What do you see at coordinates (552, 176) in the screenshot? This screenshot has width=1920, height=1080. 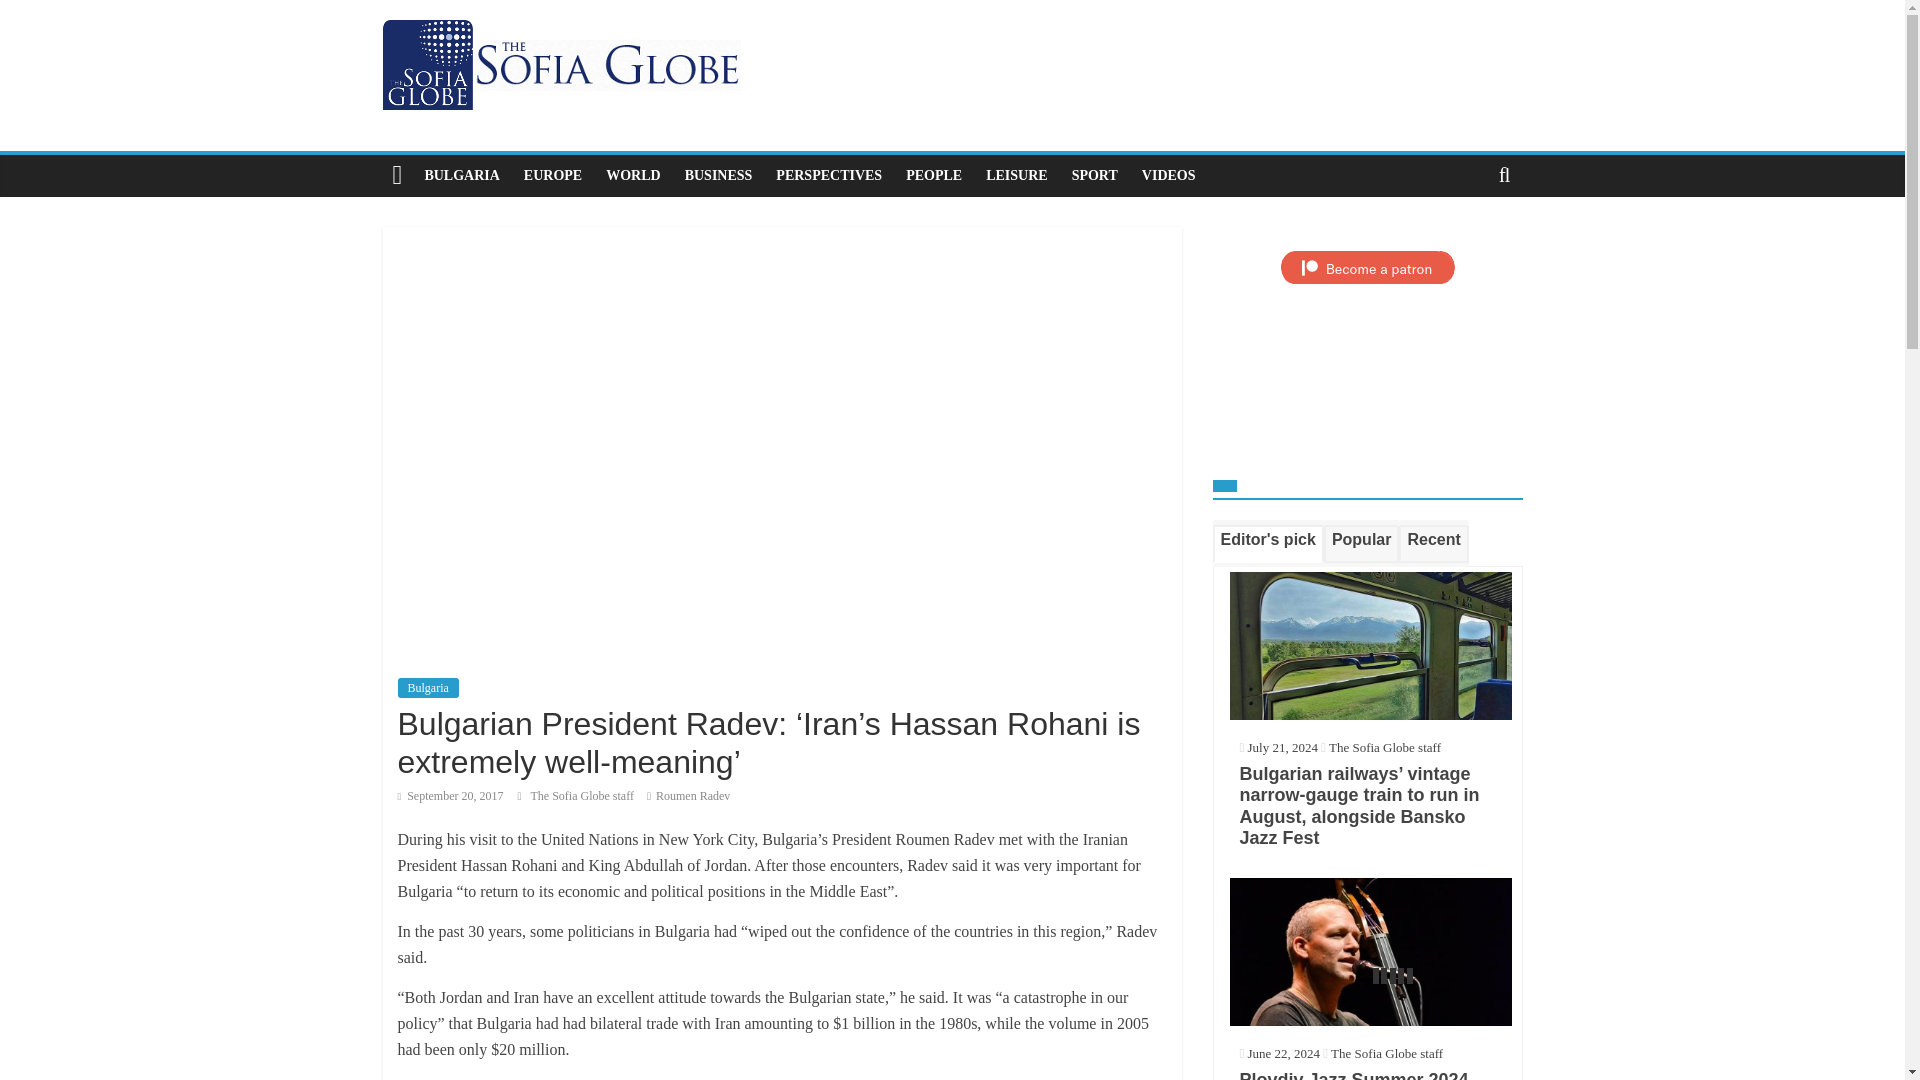 I see `EUROPE` at bounding box center [552, 176].